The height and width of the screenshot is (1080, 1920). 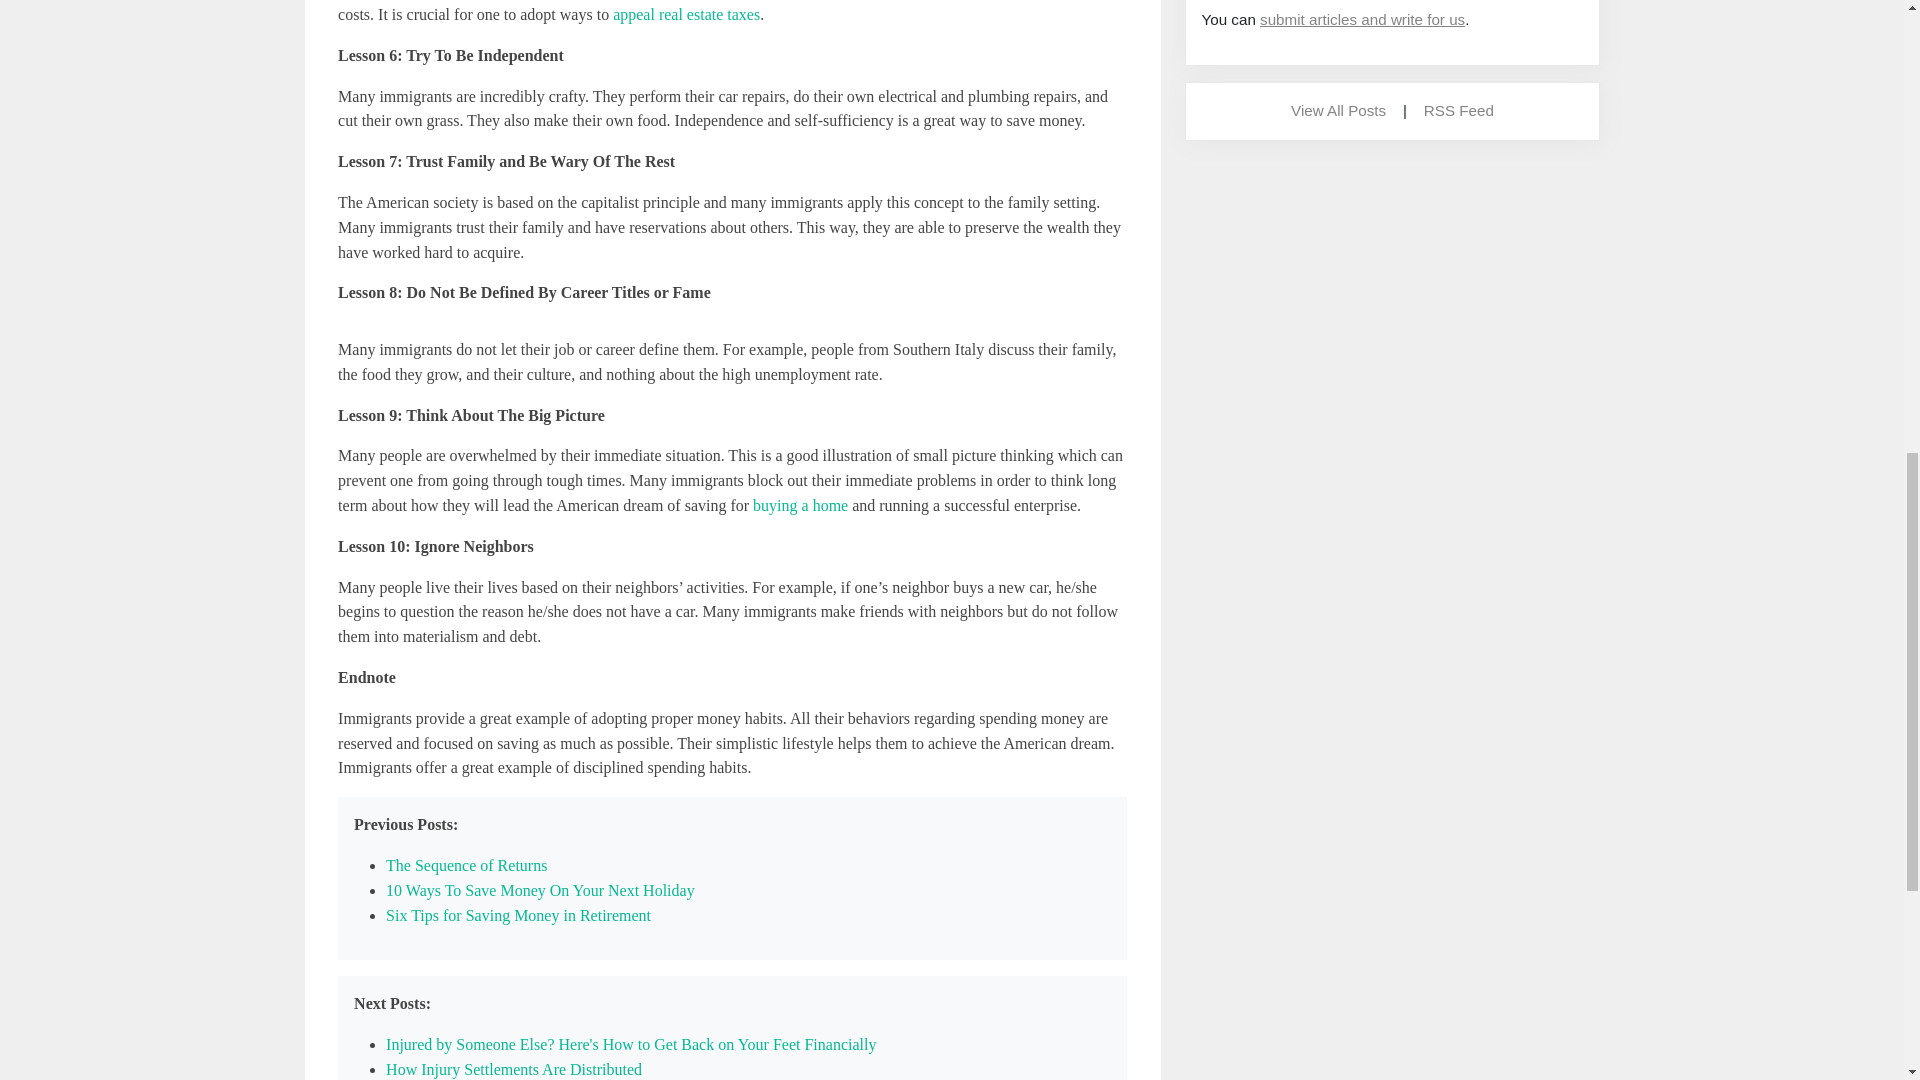 I want to click on submit articles and write for us, so click(x=1362, y=19).